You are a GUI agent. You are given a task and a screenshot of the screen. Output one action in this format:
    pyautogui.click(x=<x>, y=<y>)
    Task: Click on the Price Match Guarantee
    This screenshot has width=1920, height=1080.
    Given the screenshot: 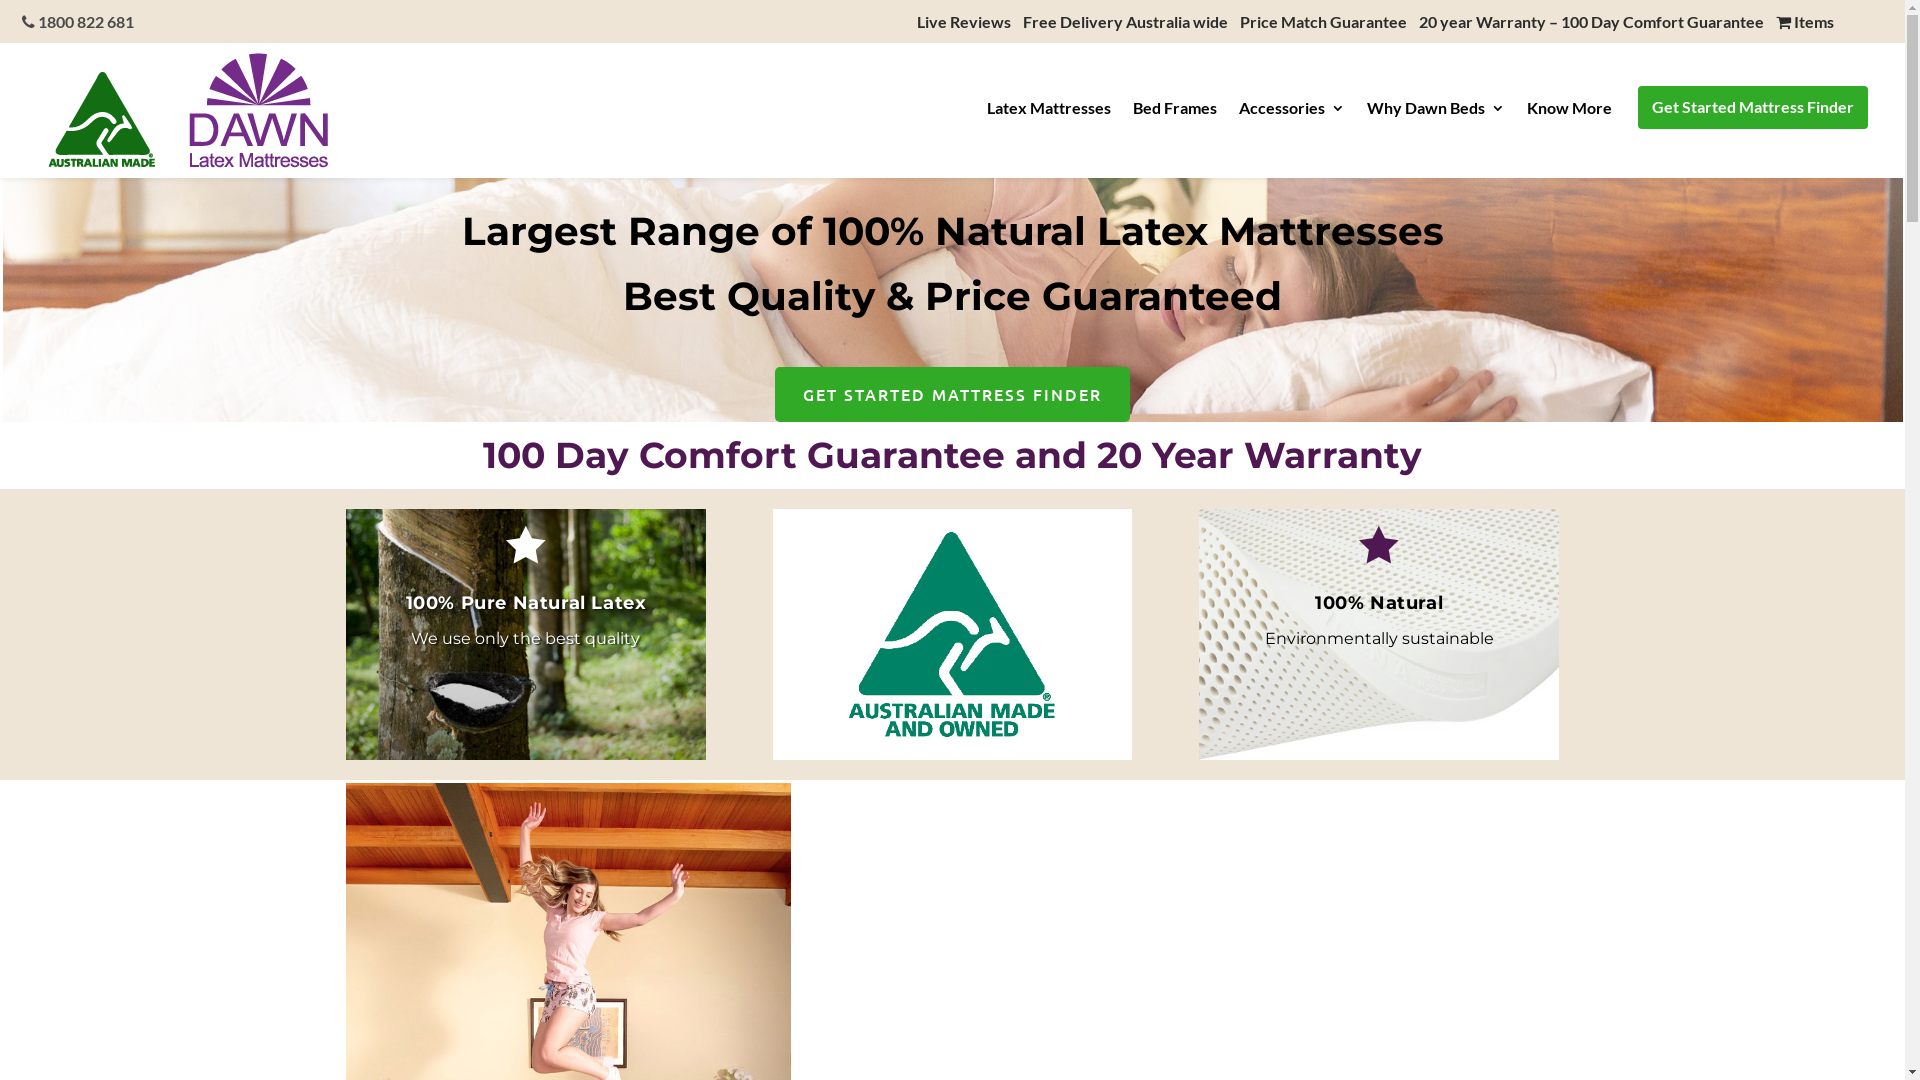 What is the action you would take?
    pyautogui.click(x=1324, y=22)
    